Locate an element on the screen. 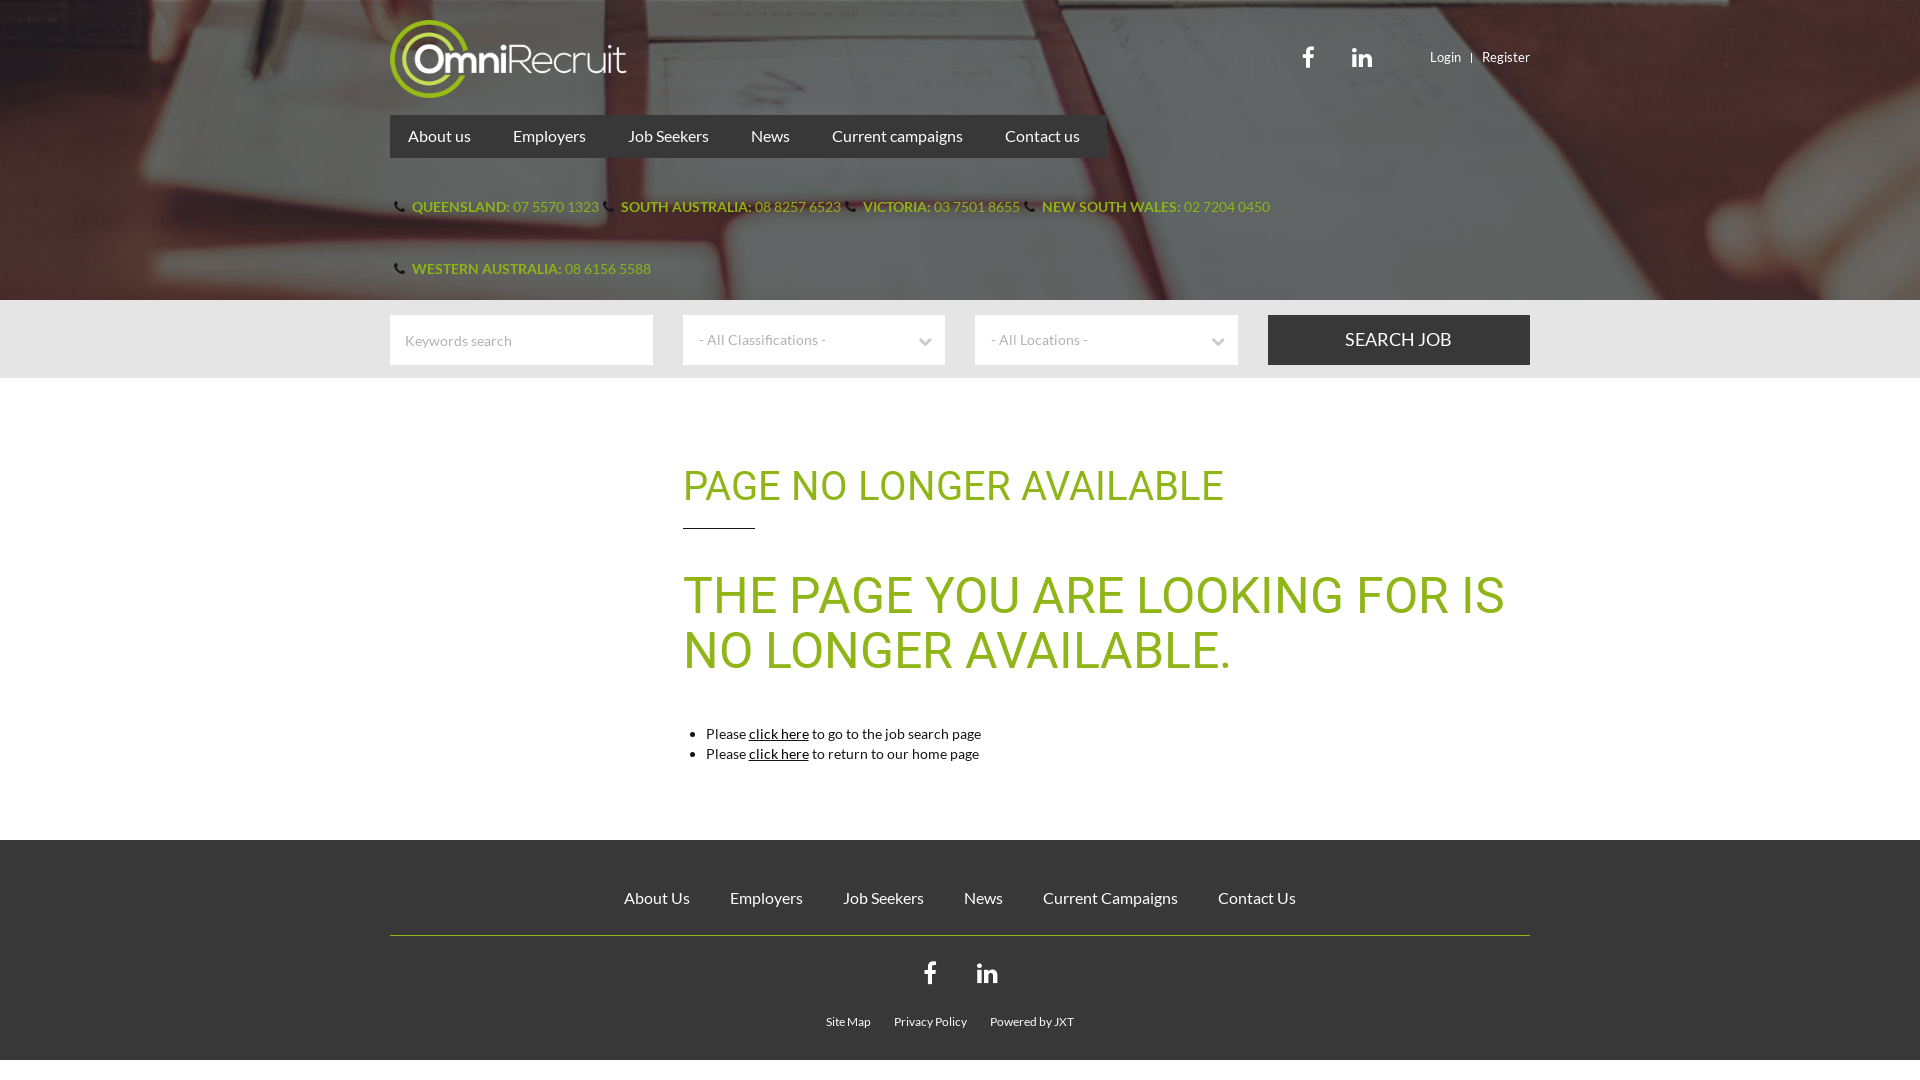 The image size is (1920, 1080). Contact Us is located at coordinates (1257, 898).